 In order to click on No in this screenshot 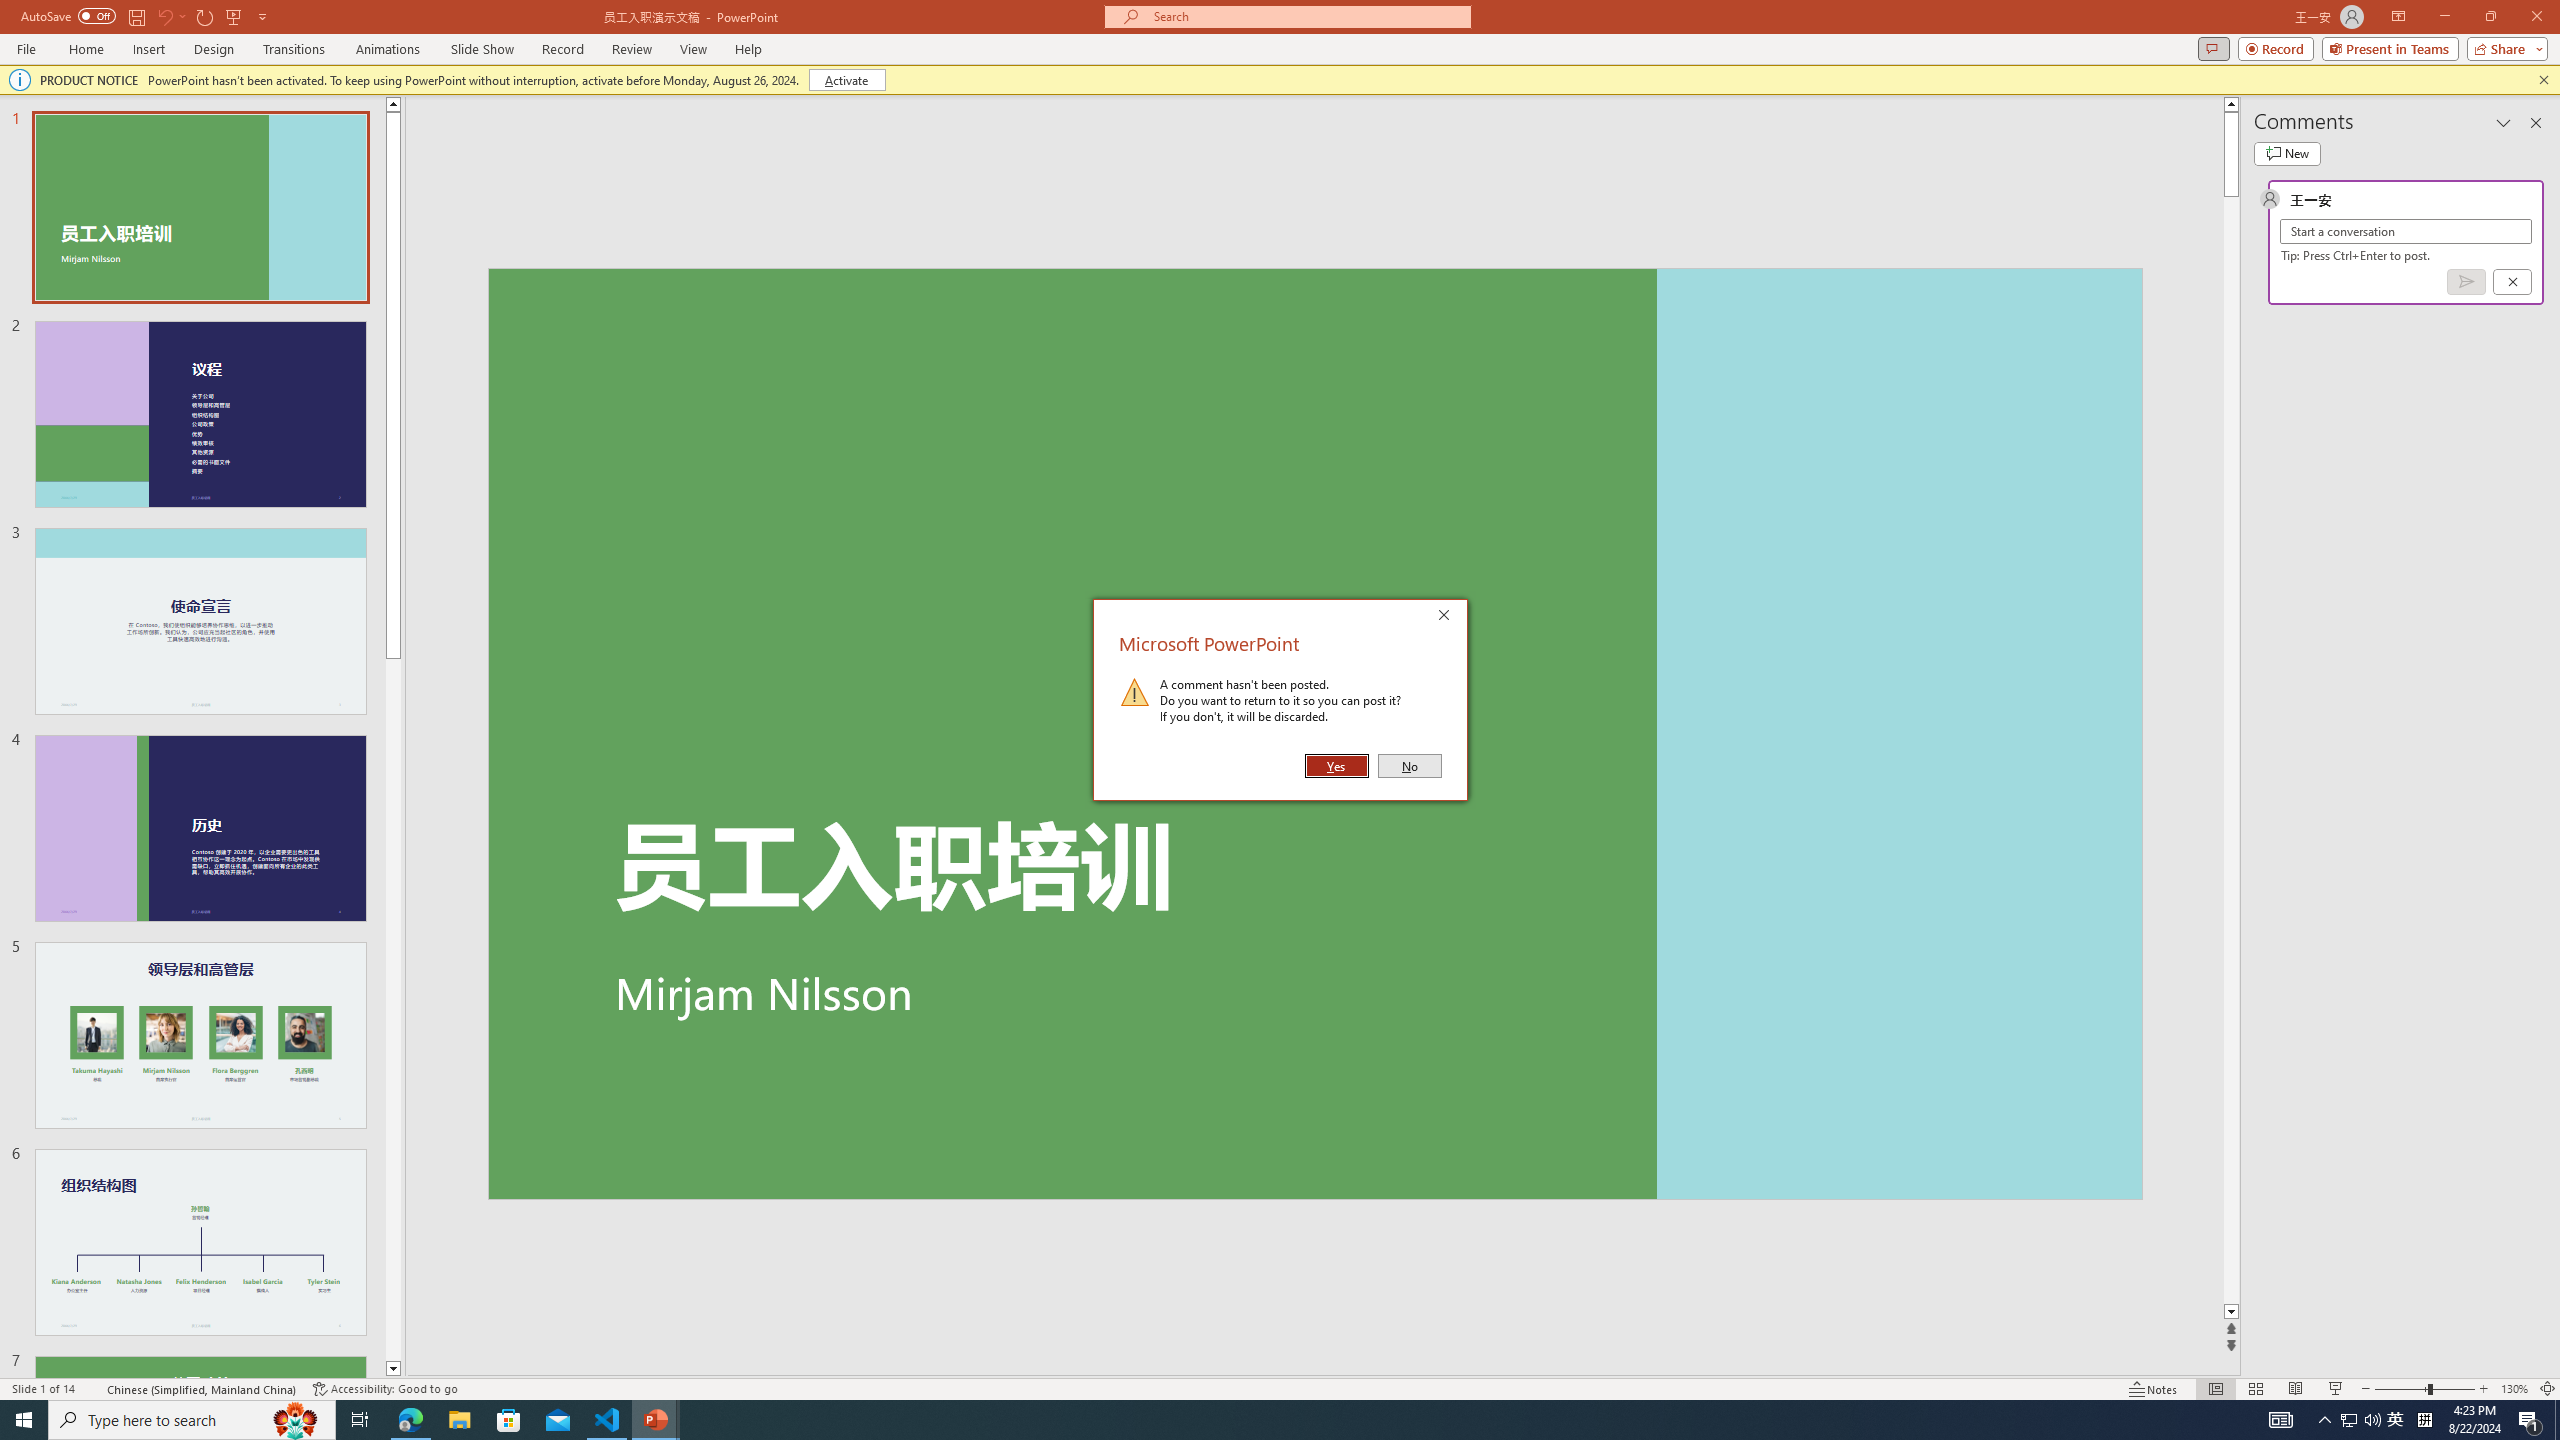, I will do `click(1409, 766)`.